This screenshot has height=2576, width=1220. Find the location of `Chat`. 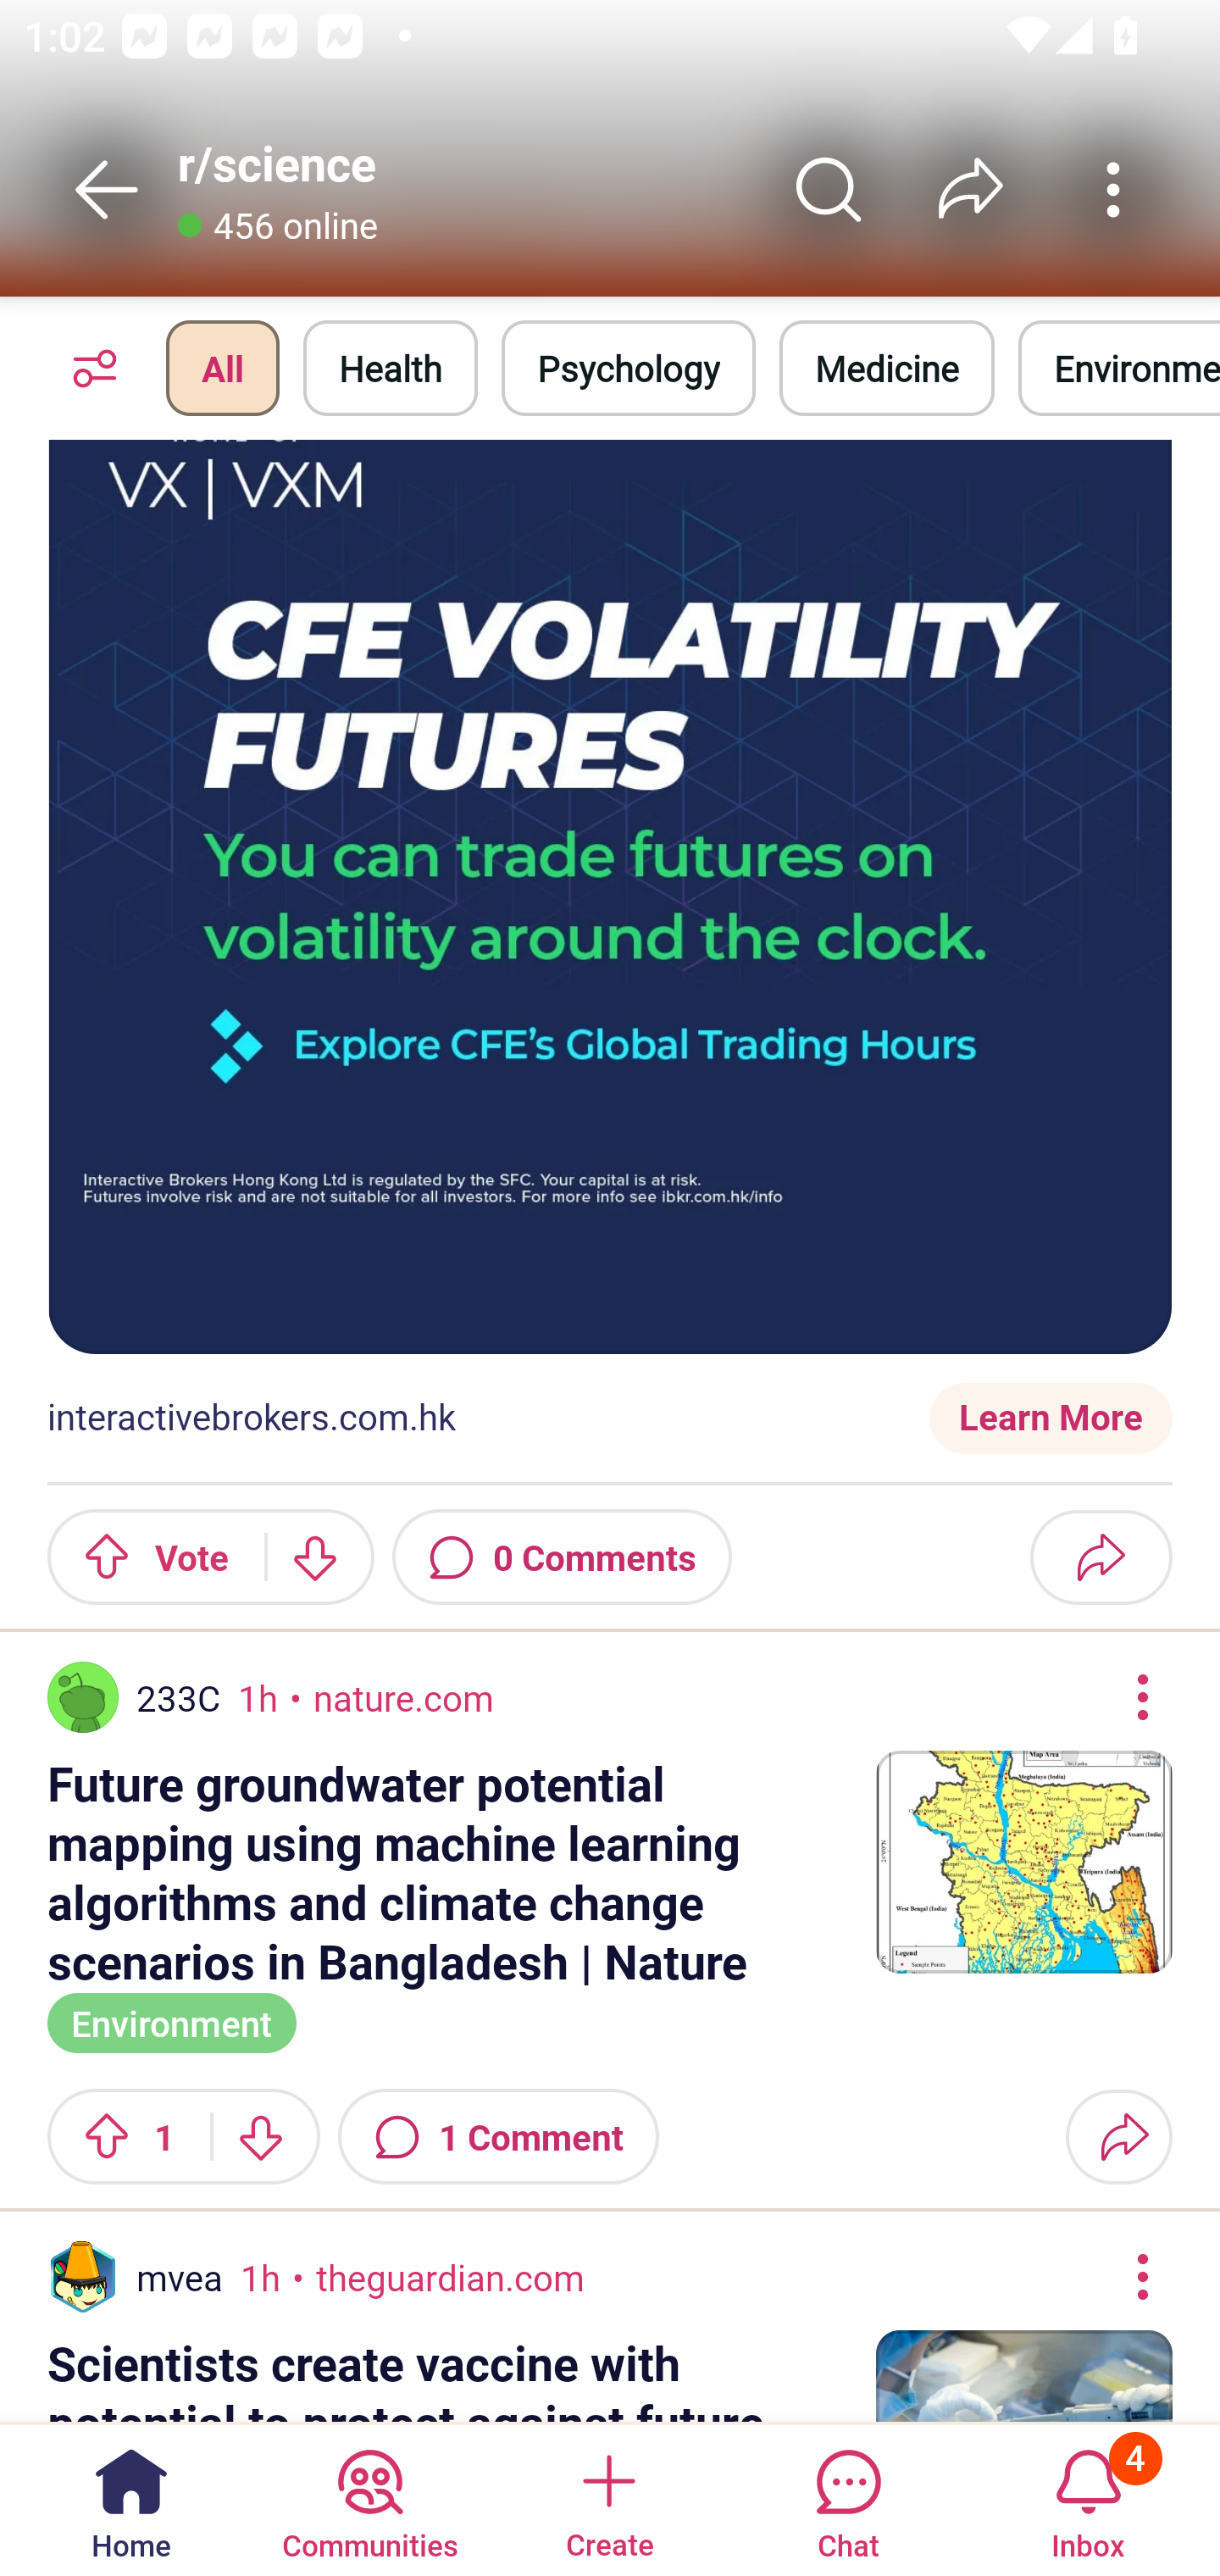

Chat is located at coordinates (848, 2498).